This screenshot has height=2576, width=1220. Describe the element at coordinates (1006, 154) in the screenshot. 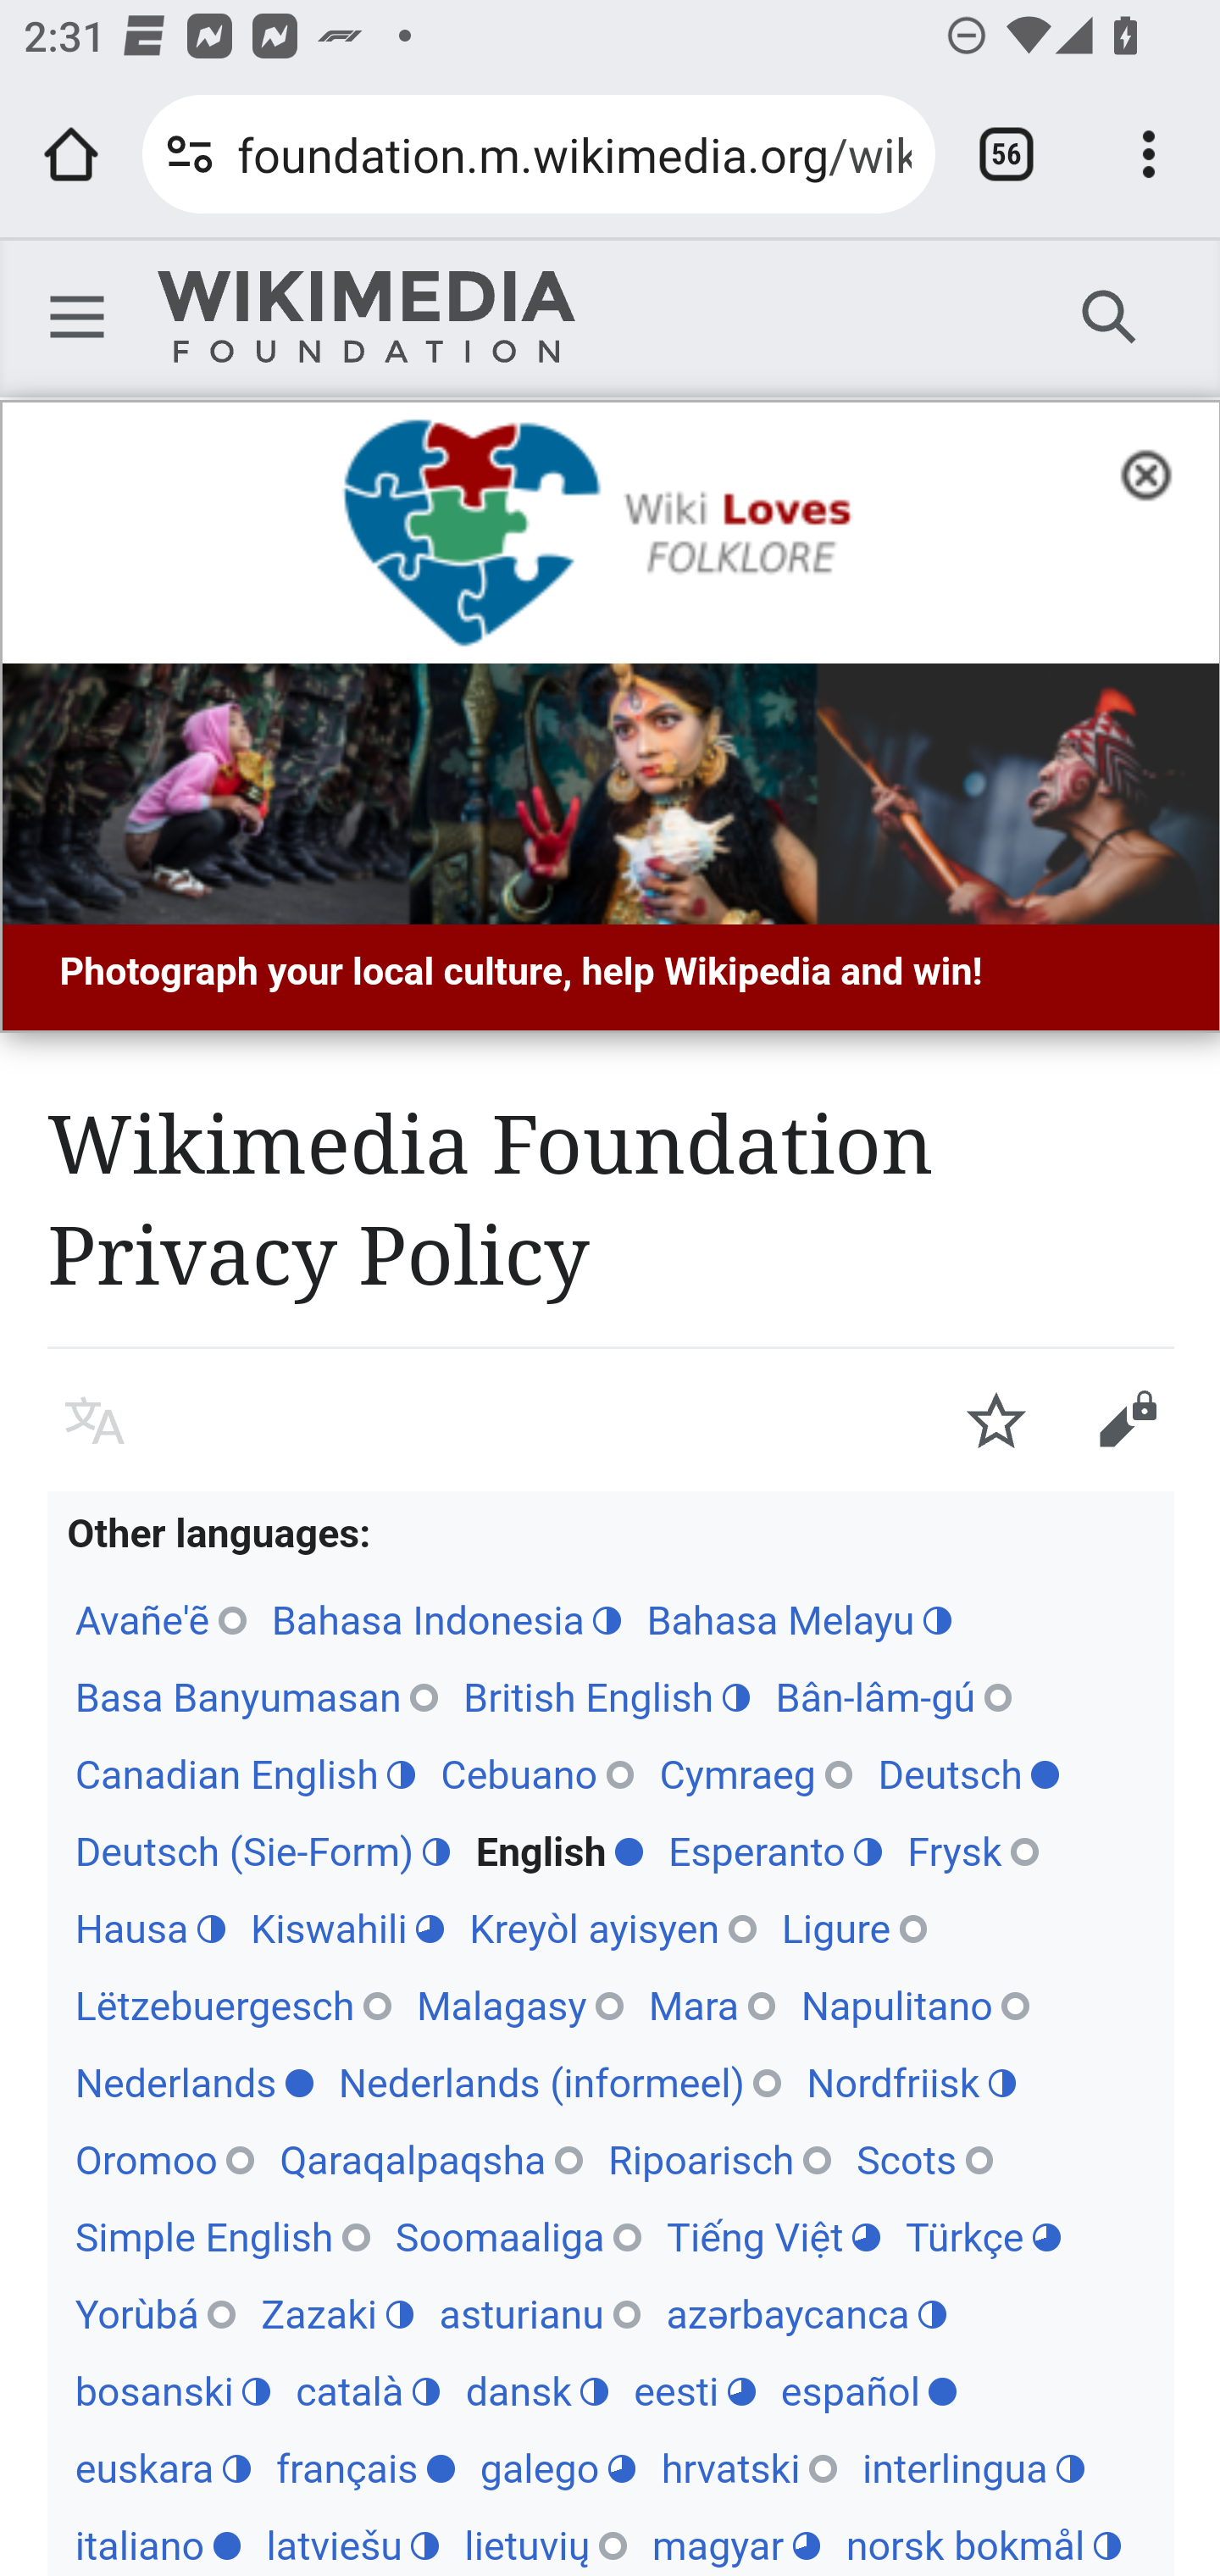

I see `Switch or close tabs` at that location.